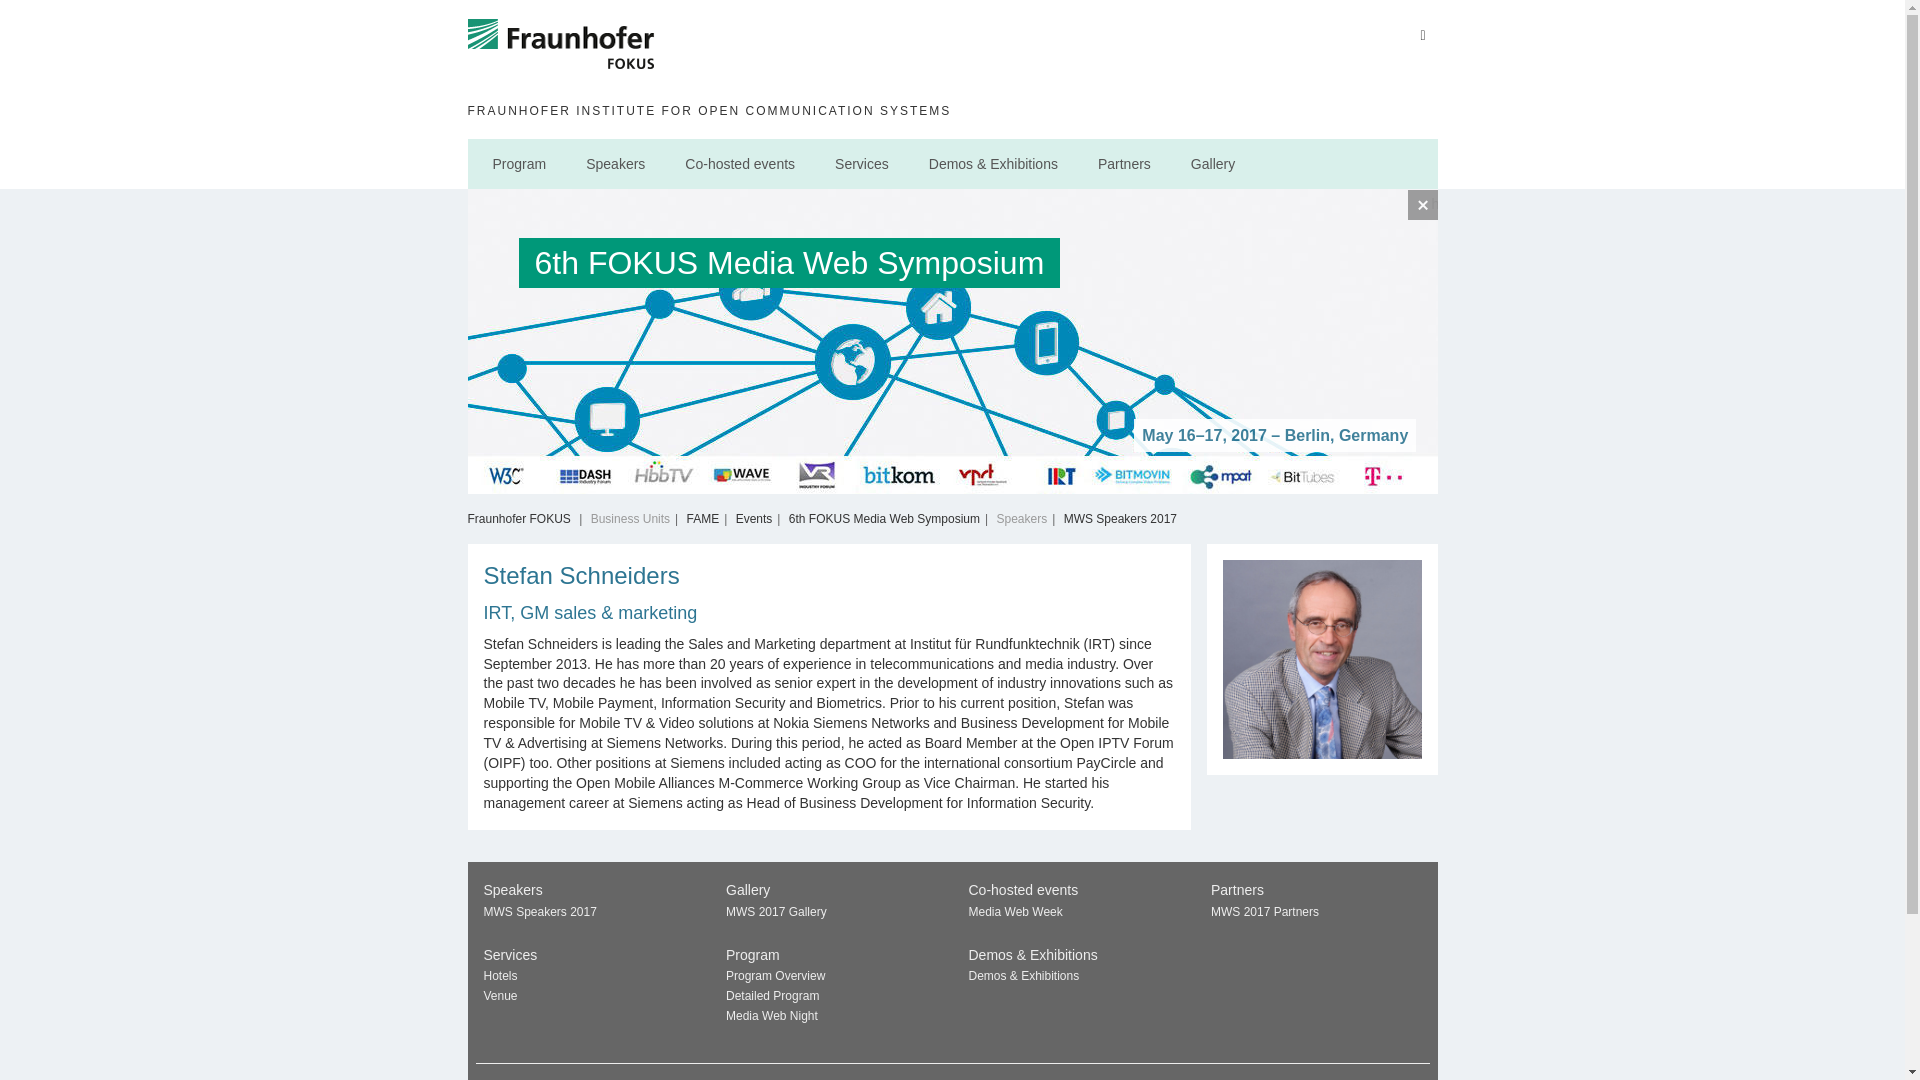  Describe the element at coordinates (1120, 518) in the screenshot. I see `MWS Speakers 2017` at that location.